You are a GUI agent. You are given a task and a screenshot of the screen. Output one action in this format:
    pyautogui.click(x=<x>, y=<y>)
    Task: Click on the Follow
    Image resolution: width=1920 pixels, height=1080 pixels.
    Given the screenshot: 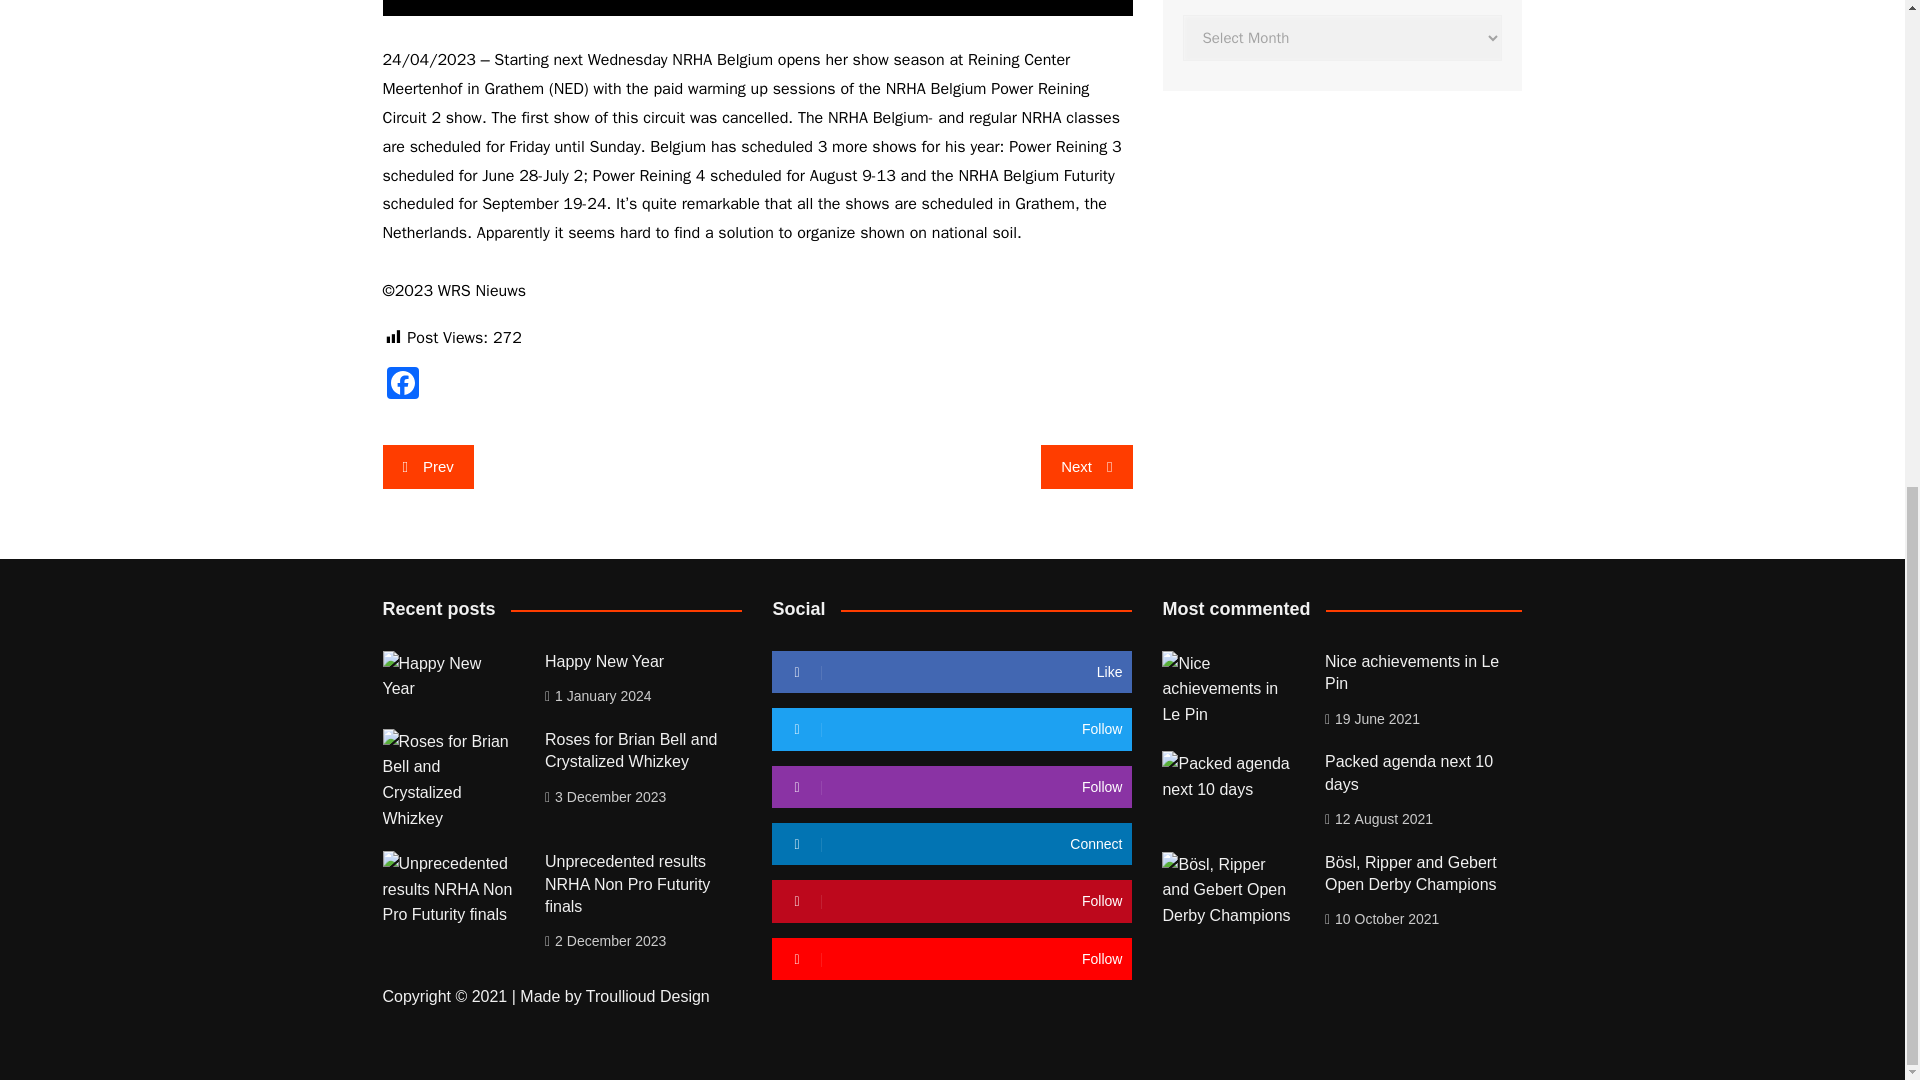 What is the action you would take?
    pyautogui.click(x=952, y=728)
    